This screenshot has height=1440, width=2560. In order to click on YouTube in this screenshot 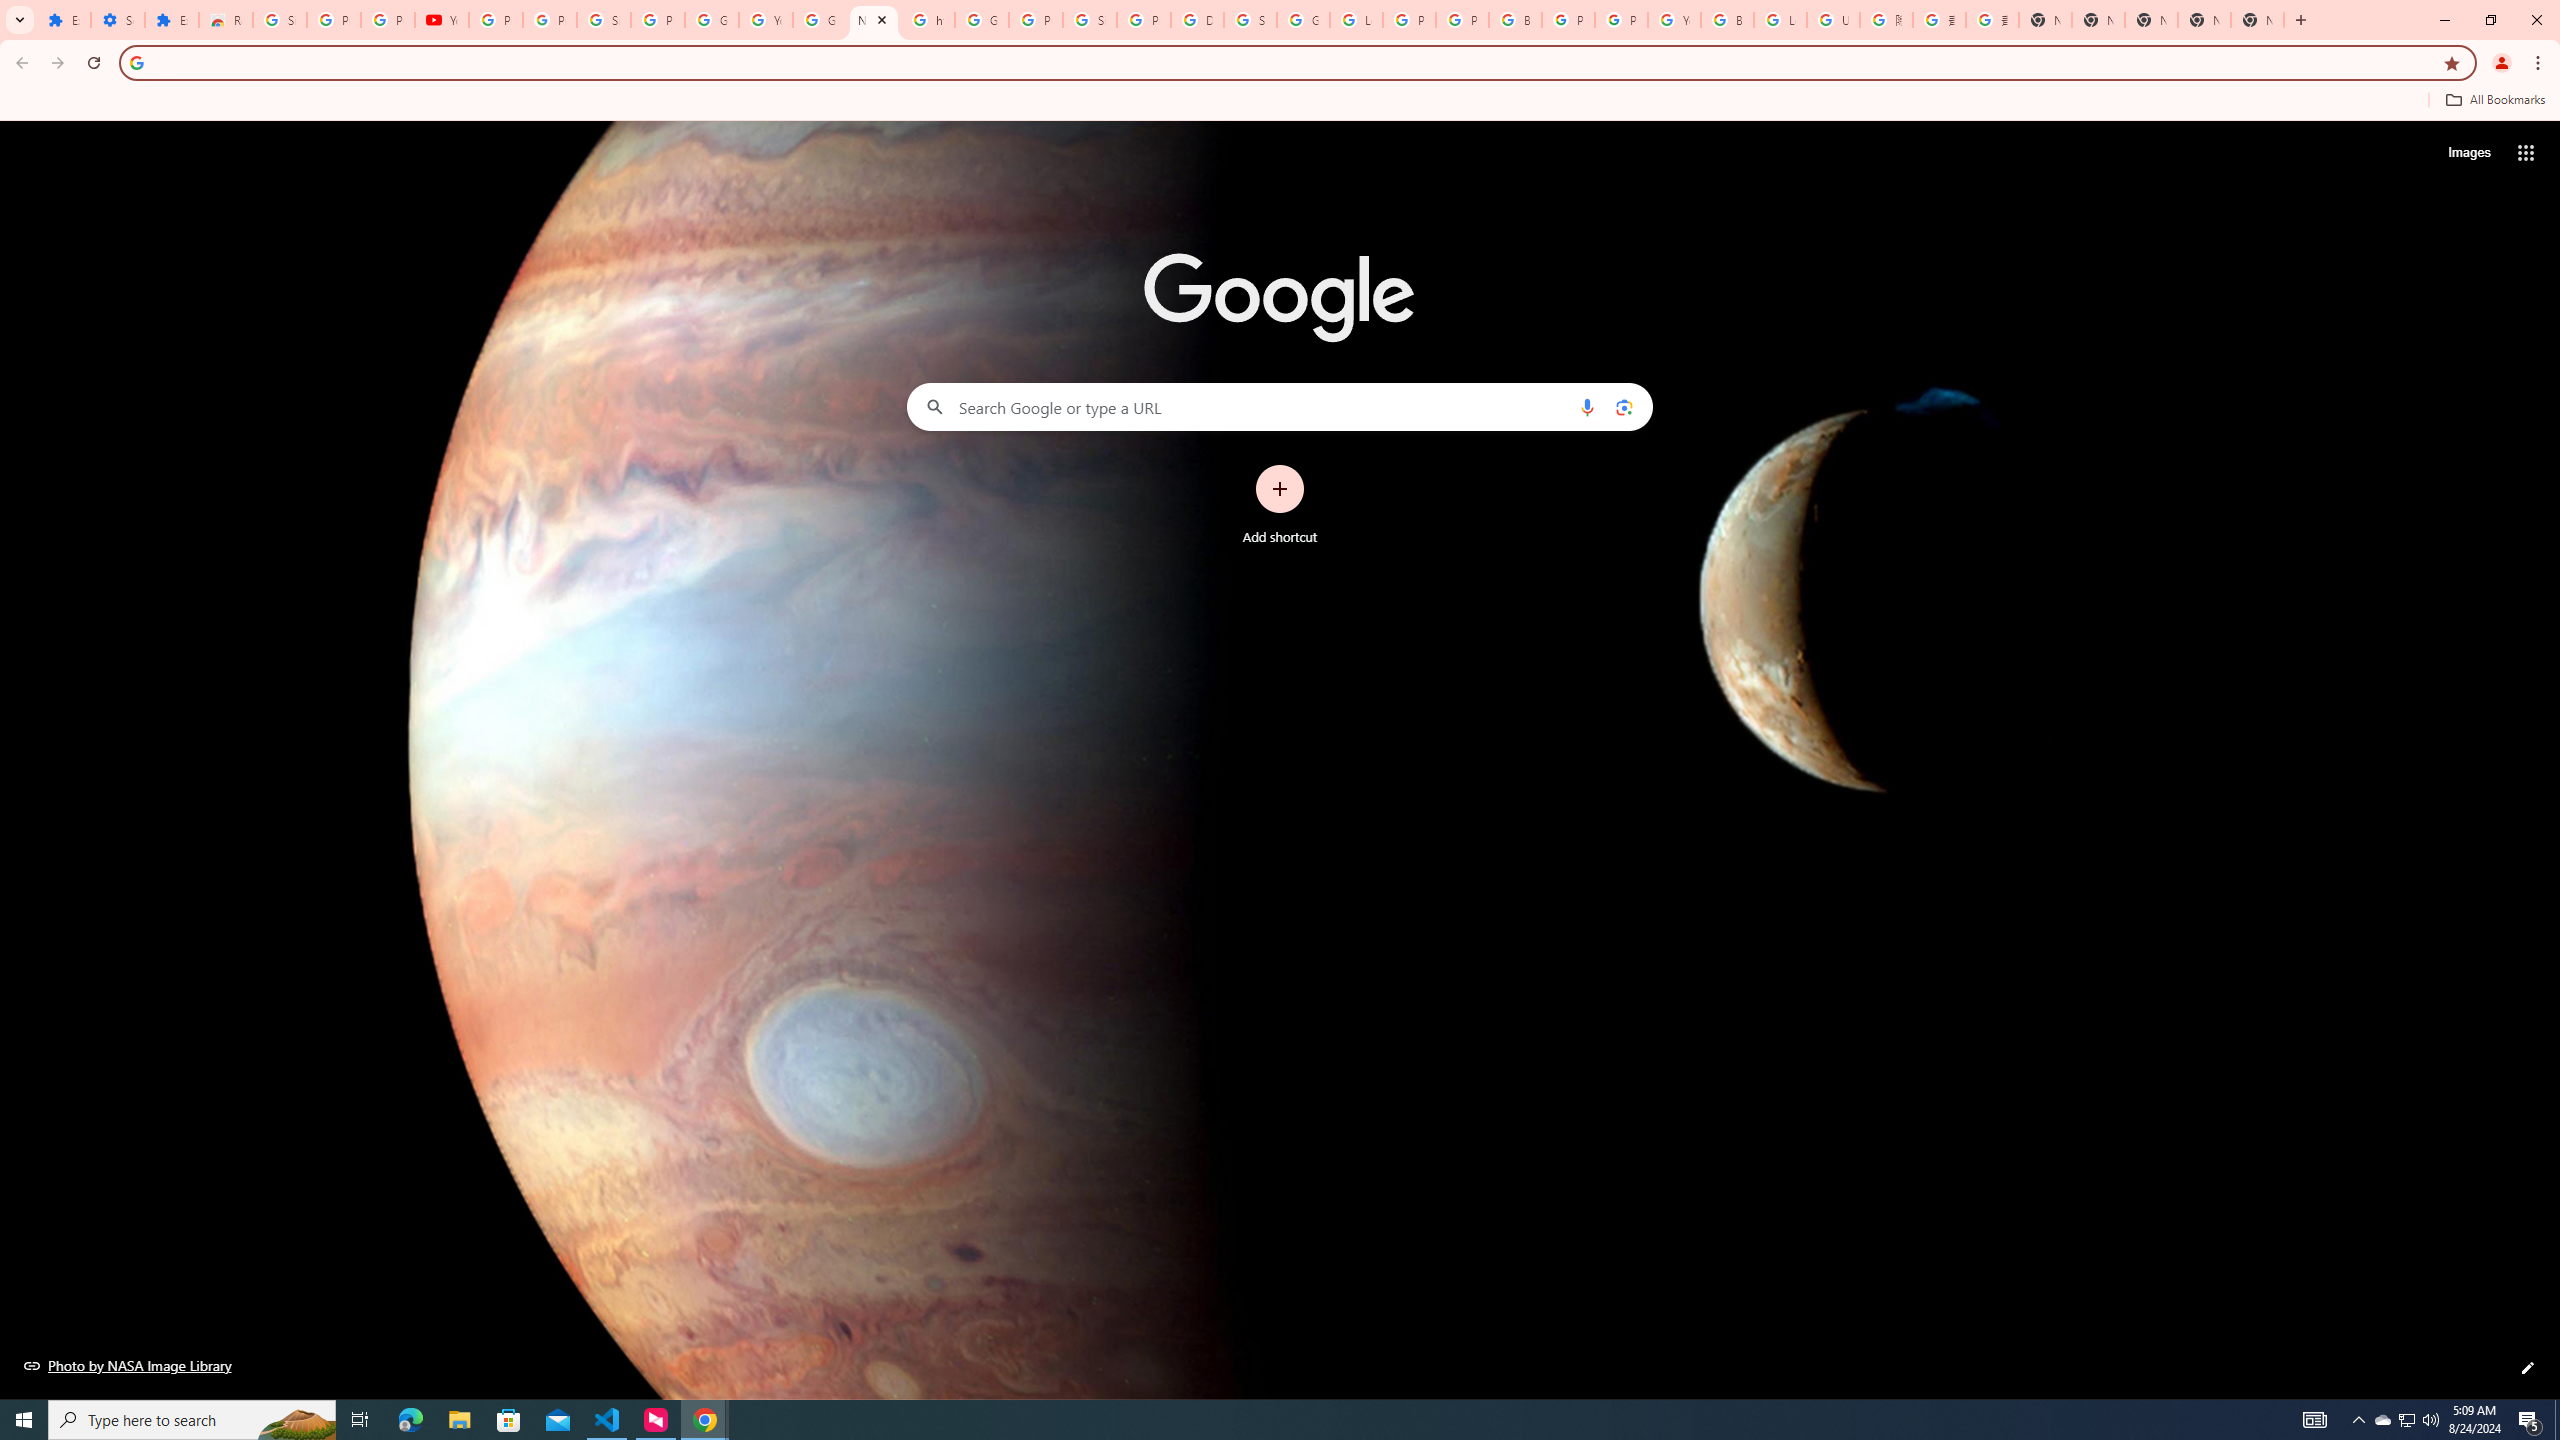, I will do `click(1674, 20)`.